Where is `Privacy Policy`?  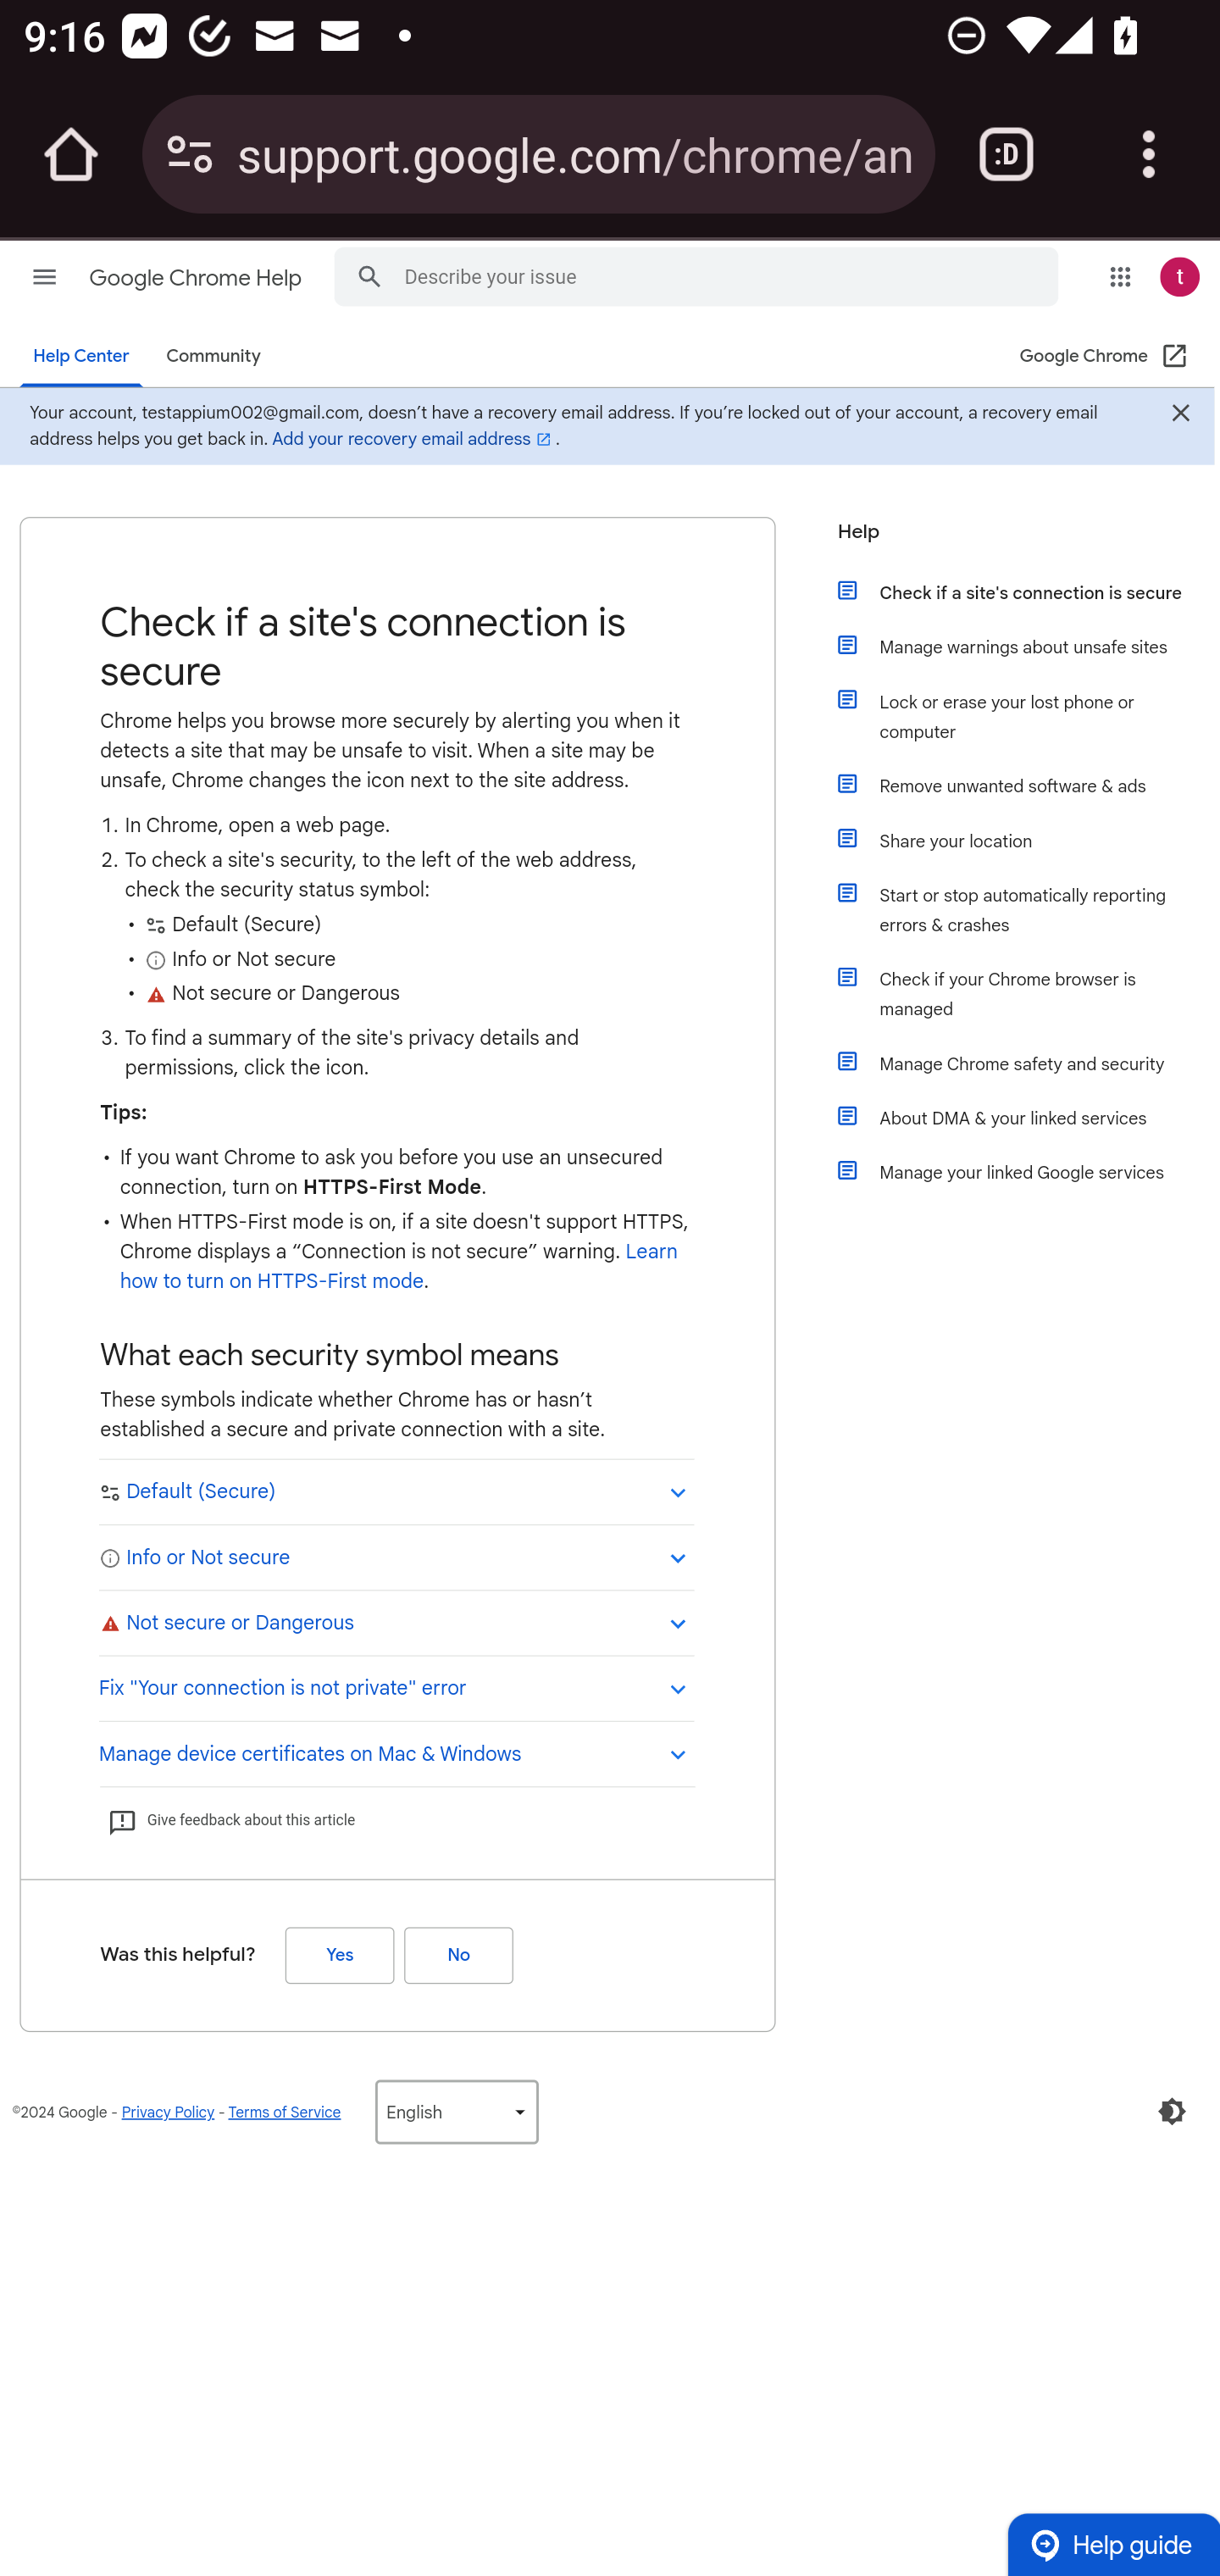 Privacy Policy is located at coordinates (168, 2112).